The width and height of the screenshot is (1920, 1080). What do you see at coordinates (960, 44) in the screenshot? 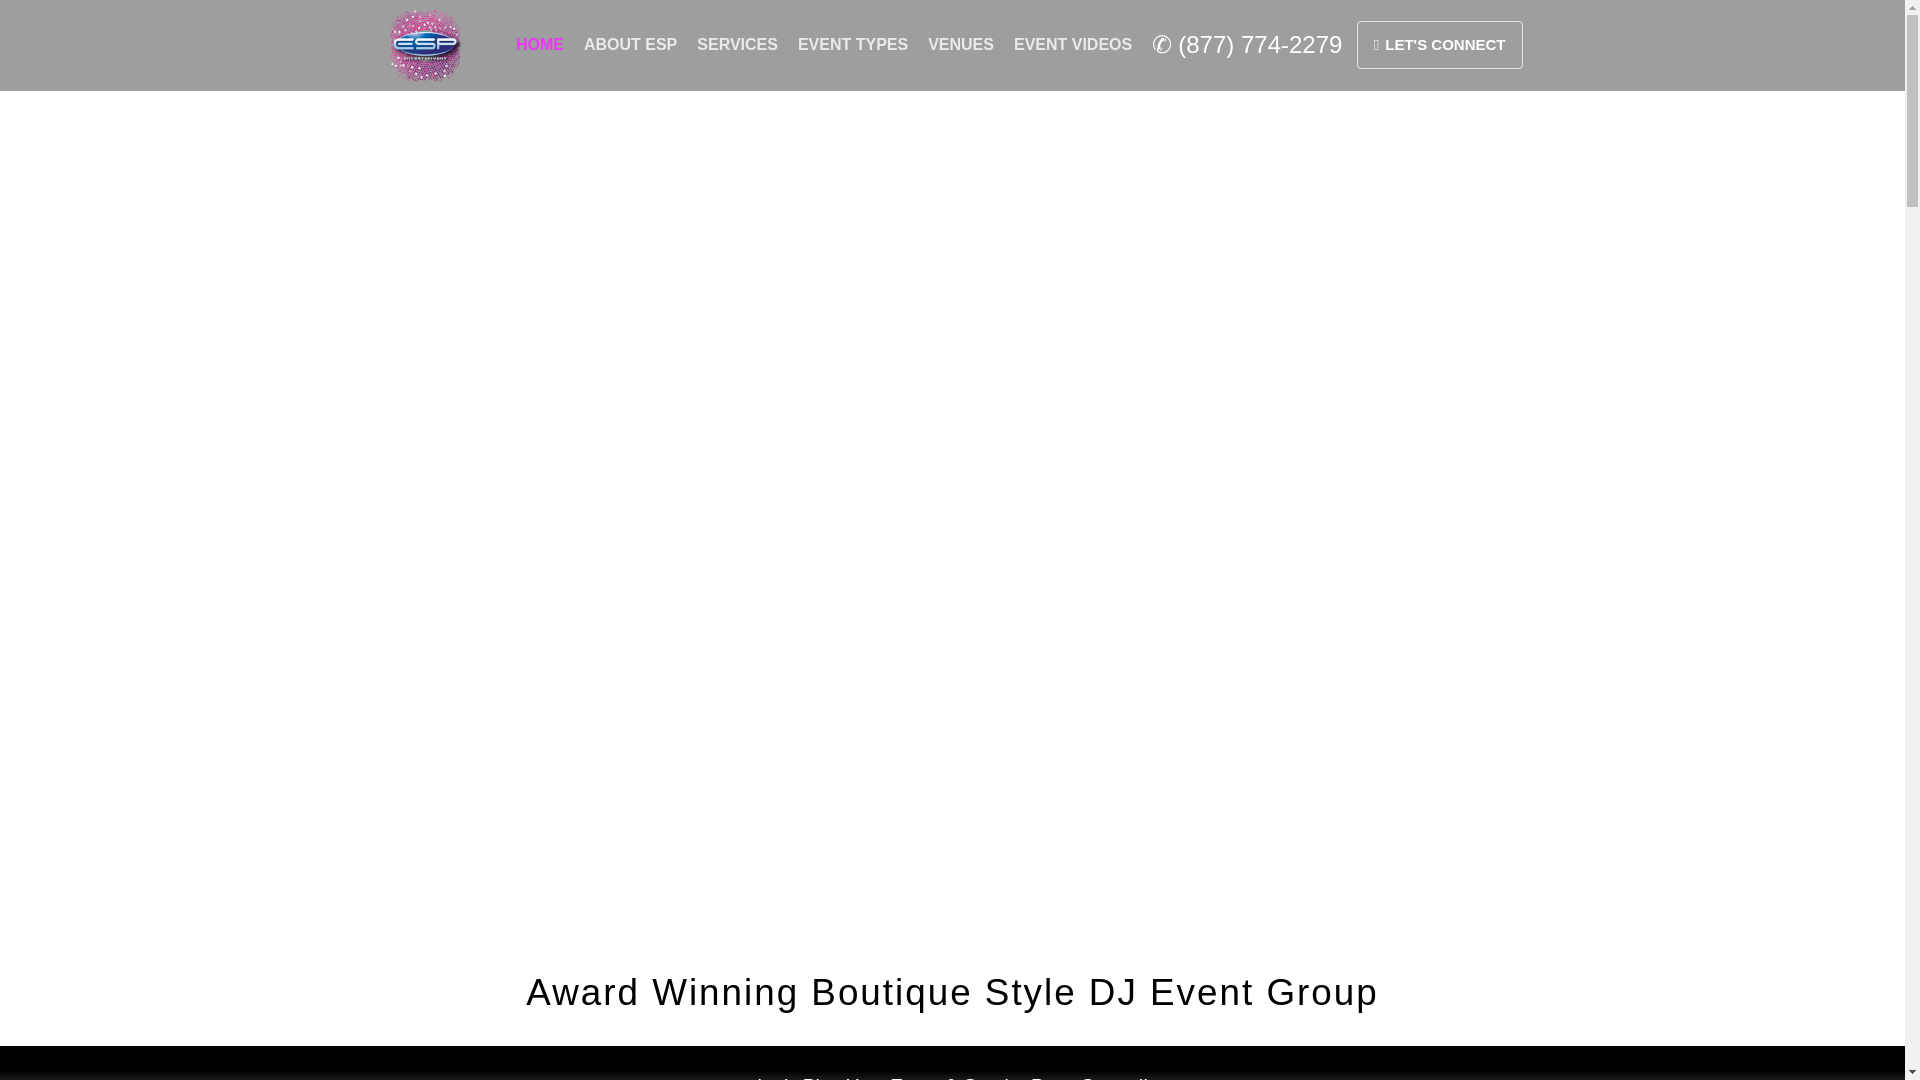
I see `VENUES` at bounding box center [960, 44].